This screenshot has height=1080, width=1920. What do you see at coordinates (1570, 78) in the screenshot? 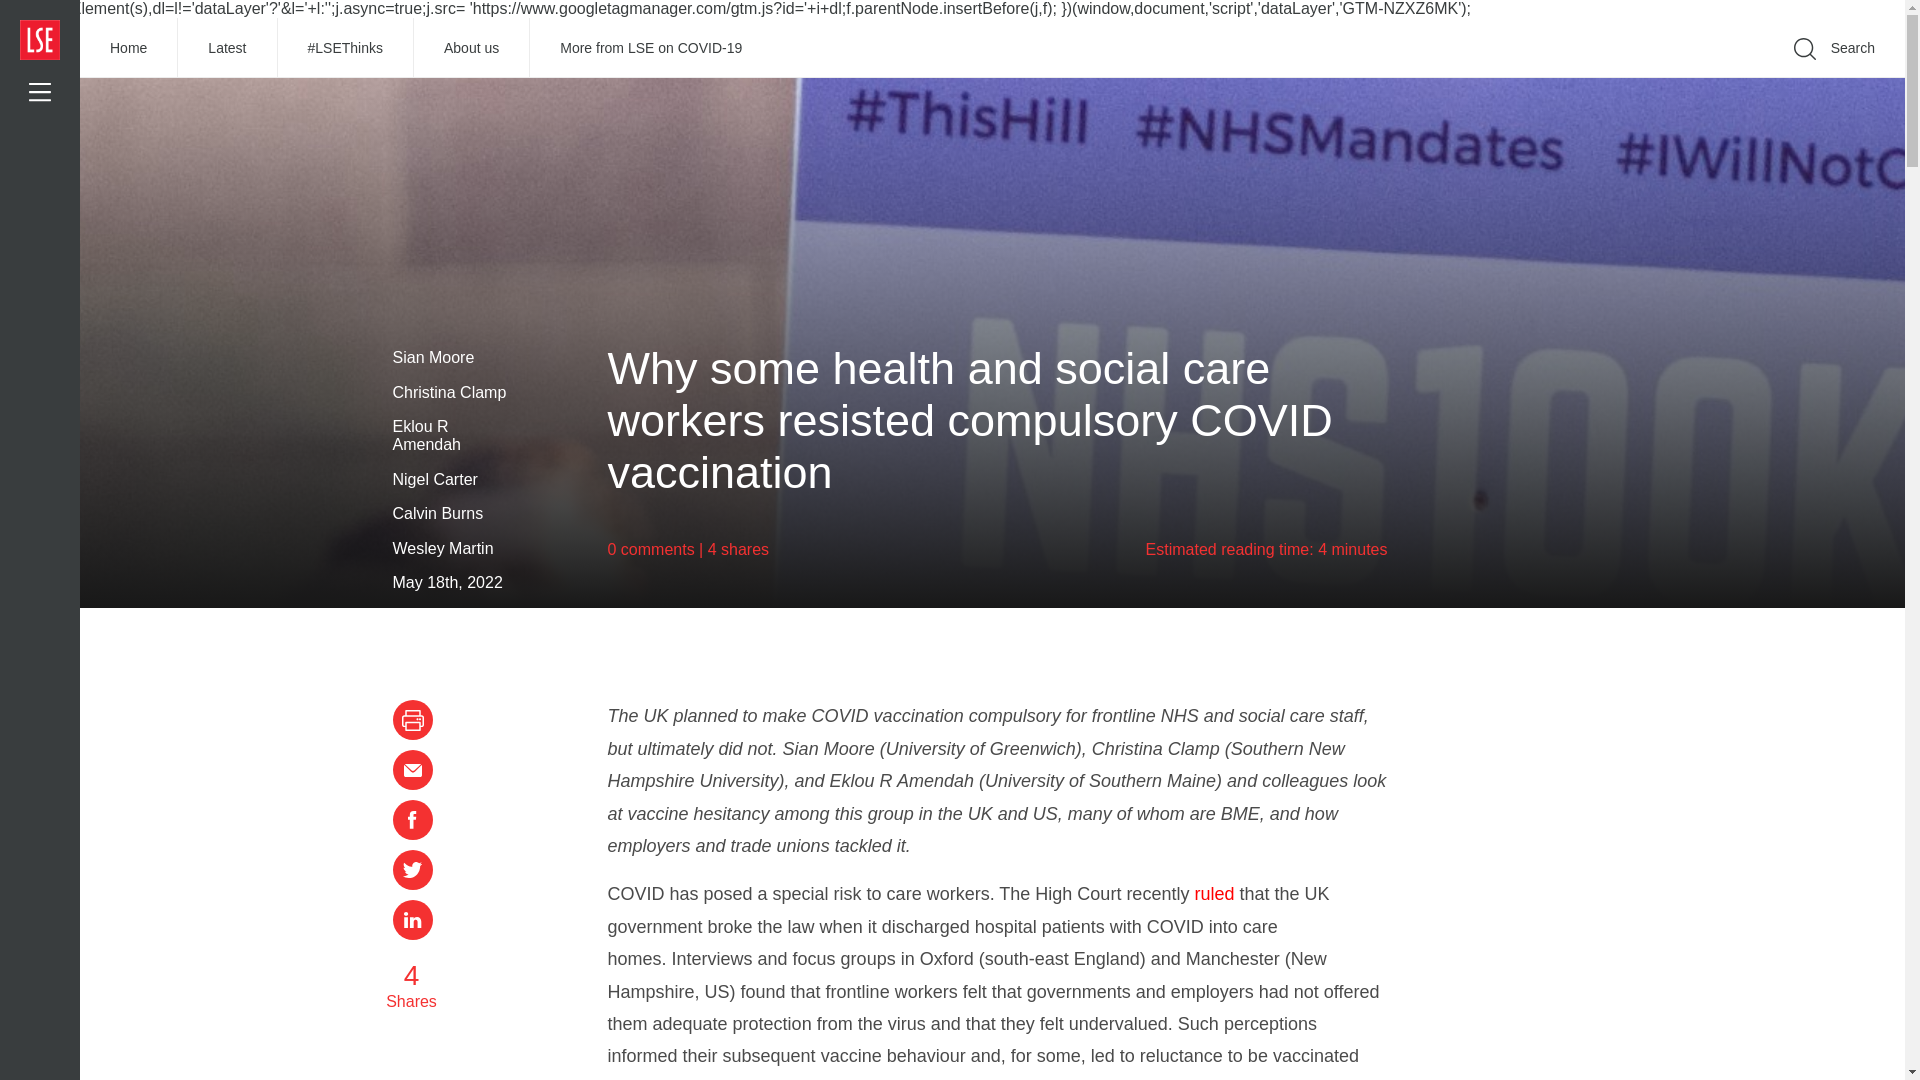
I see `Go` at bounding box center [1570, 78].